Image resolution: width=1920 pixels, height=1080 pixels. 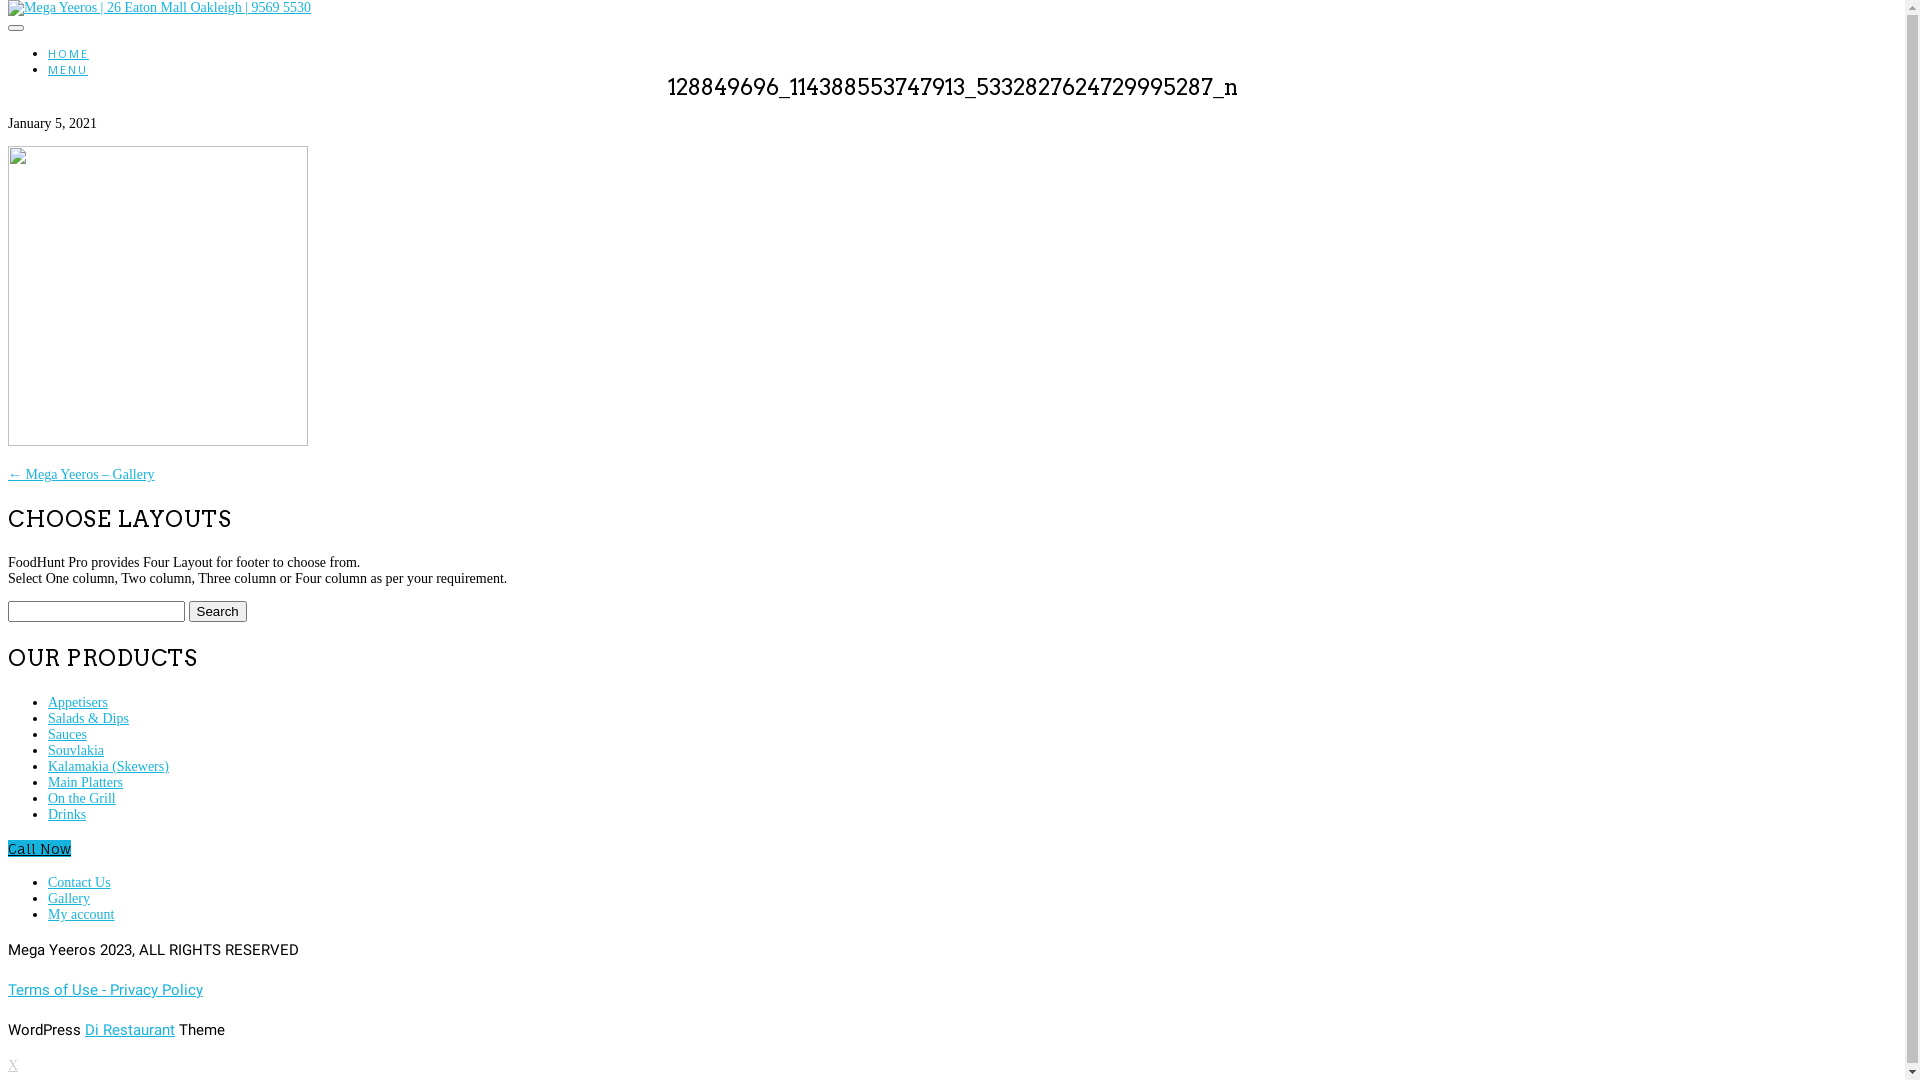 What do you see at coordinates (68, 54) in the screenshot?
I see `HOME` at bounding box center [68, 54].